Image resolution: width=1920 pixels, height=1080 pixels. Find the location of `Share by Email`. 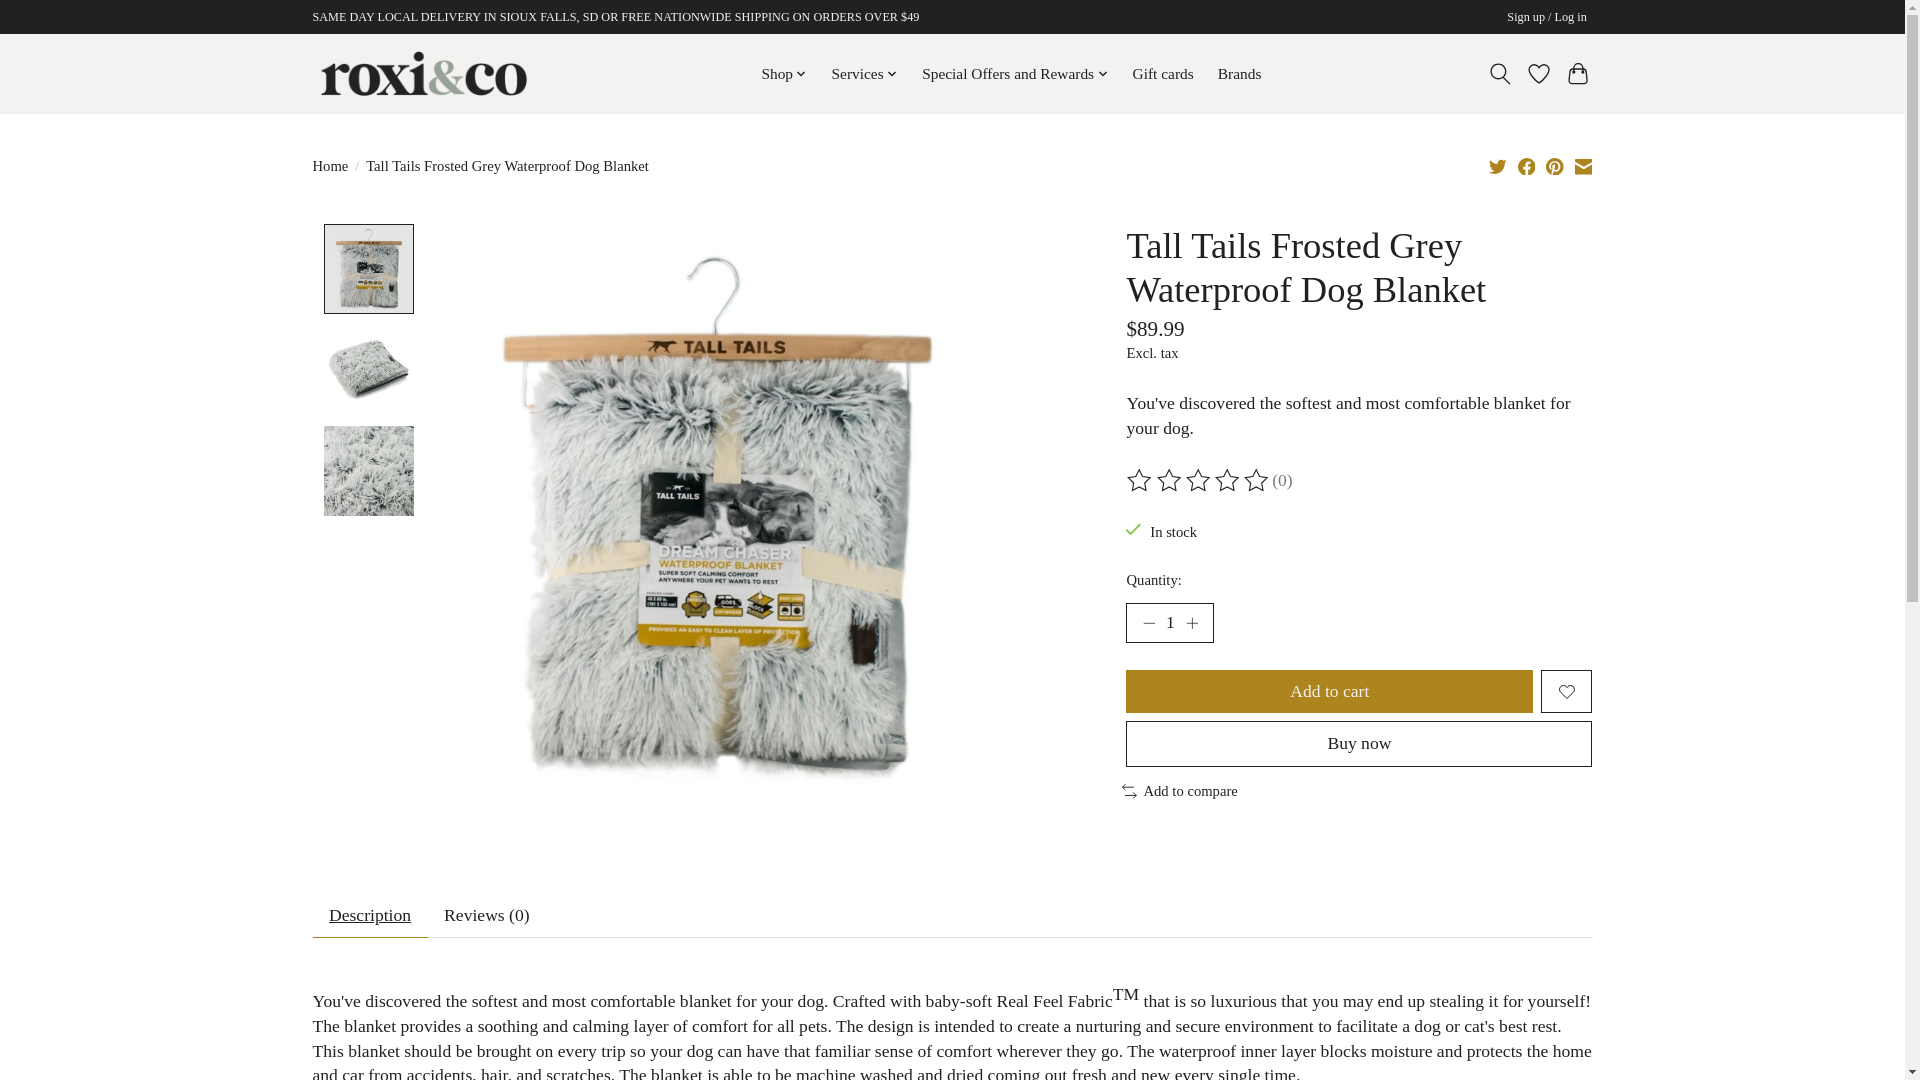

Share by Email is located at coordinates (1582, 166).